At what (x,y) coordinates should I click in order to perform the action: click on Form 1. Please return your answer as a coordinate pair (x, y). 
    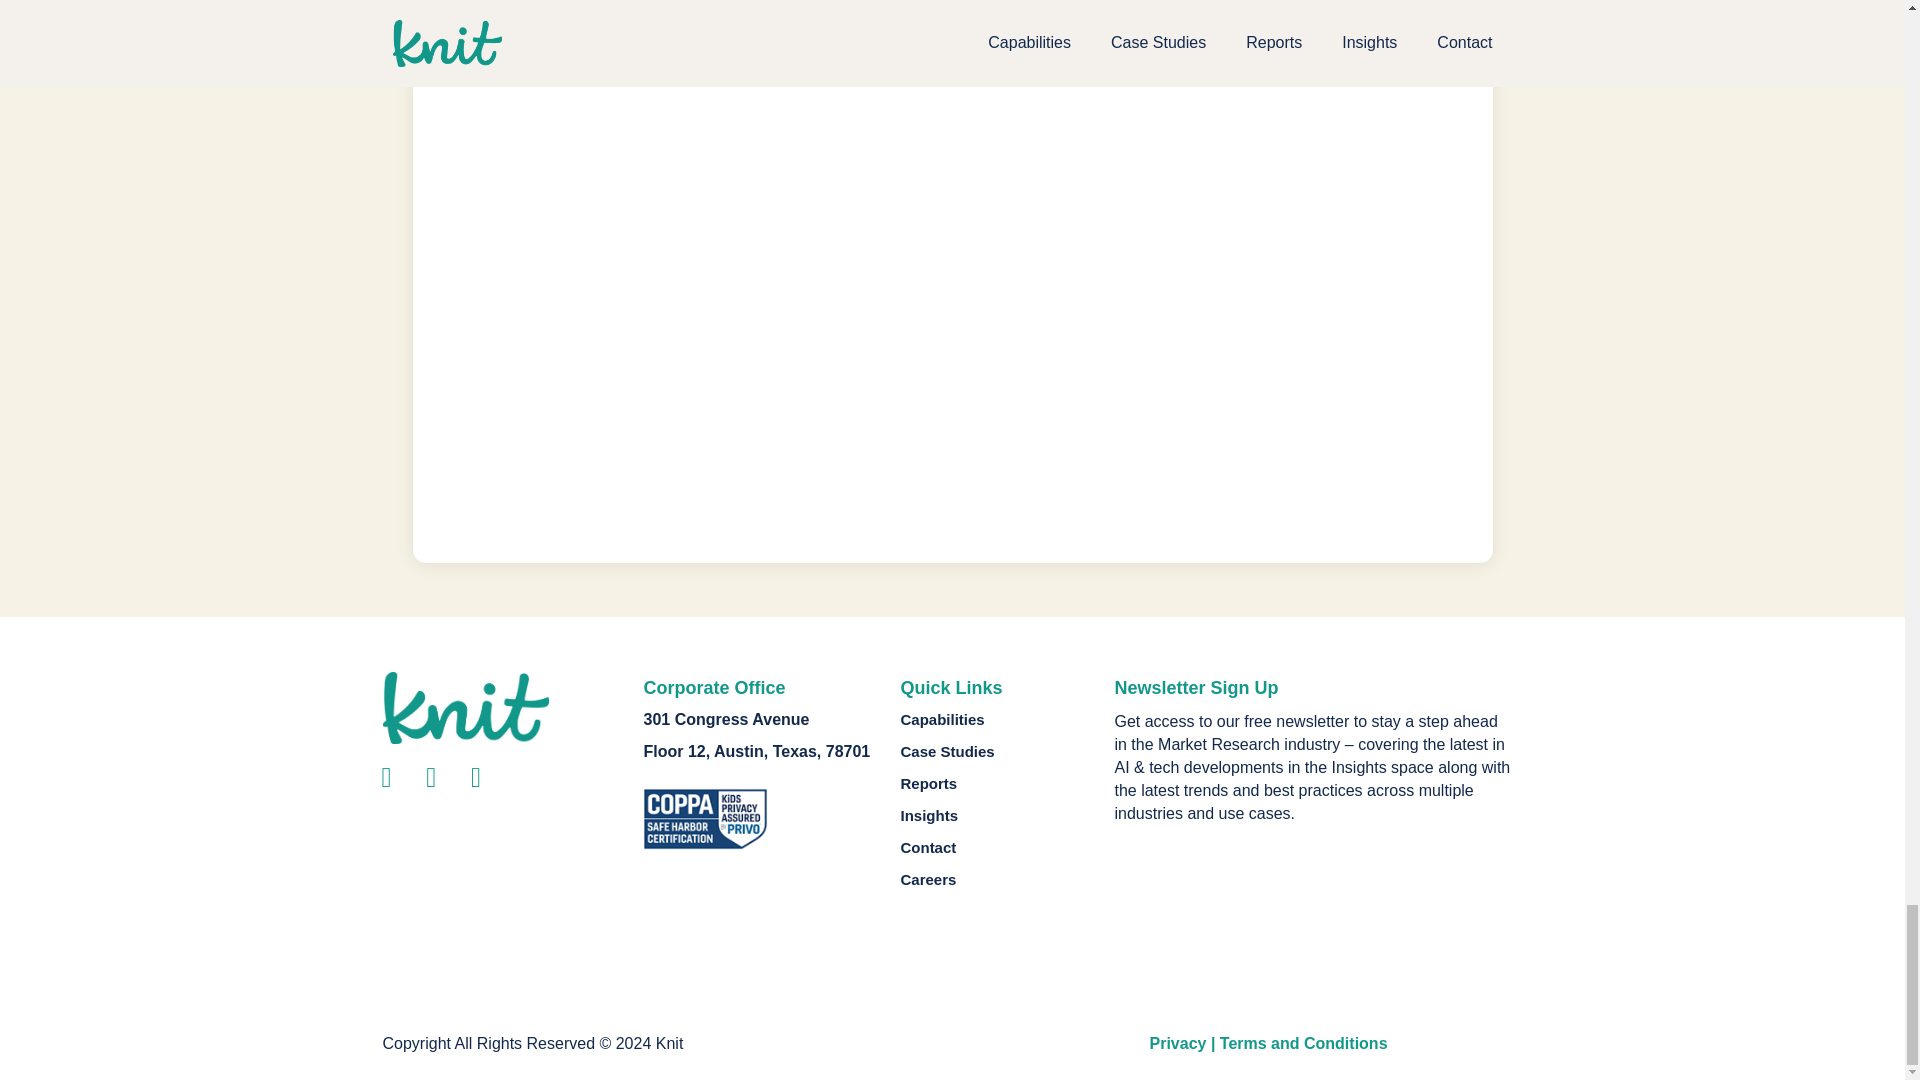
    Looking at the image, I should click on (1312, 918).